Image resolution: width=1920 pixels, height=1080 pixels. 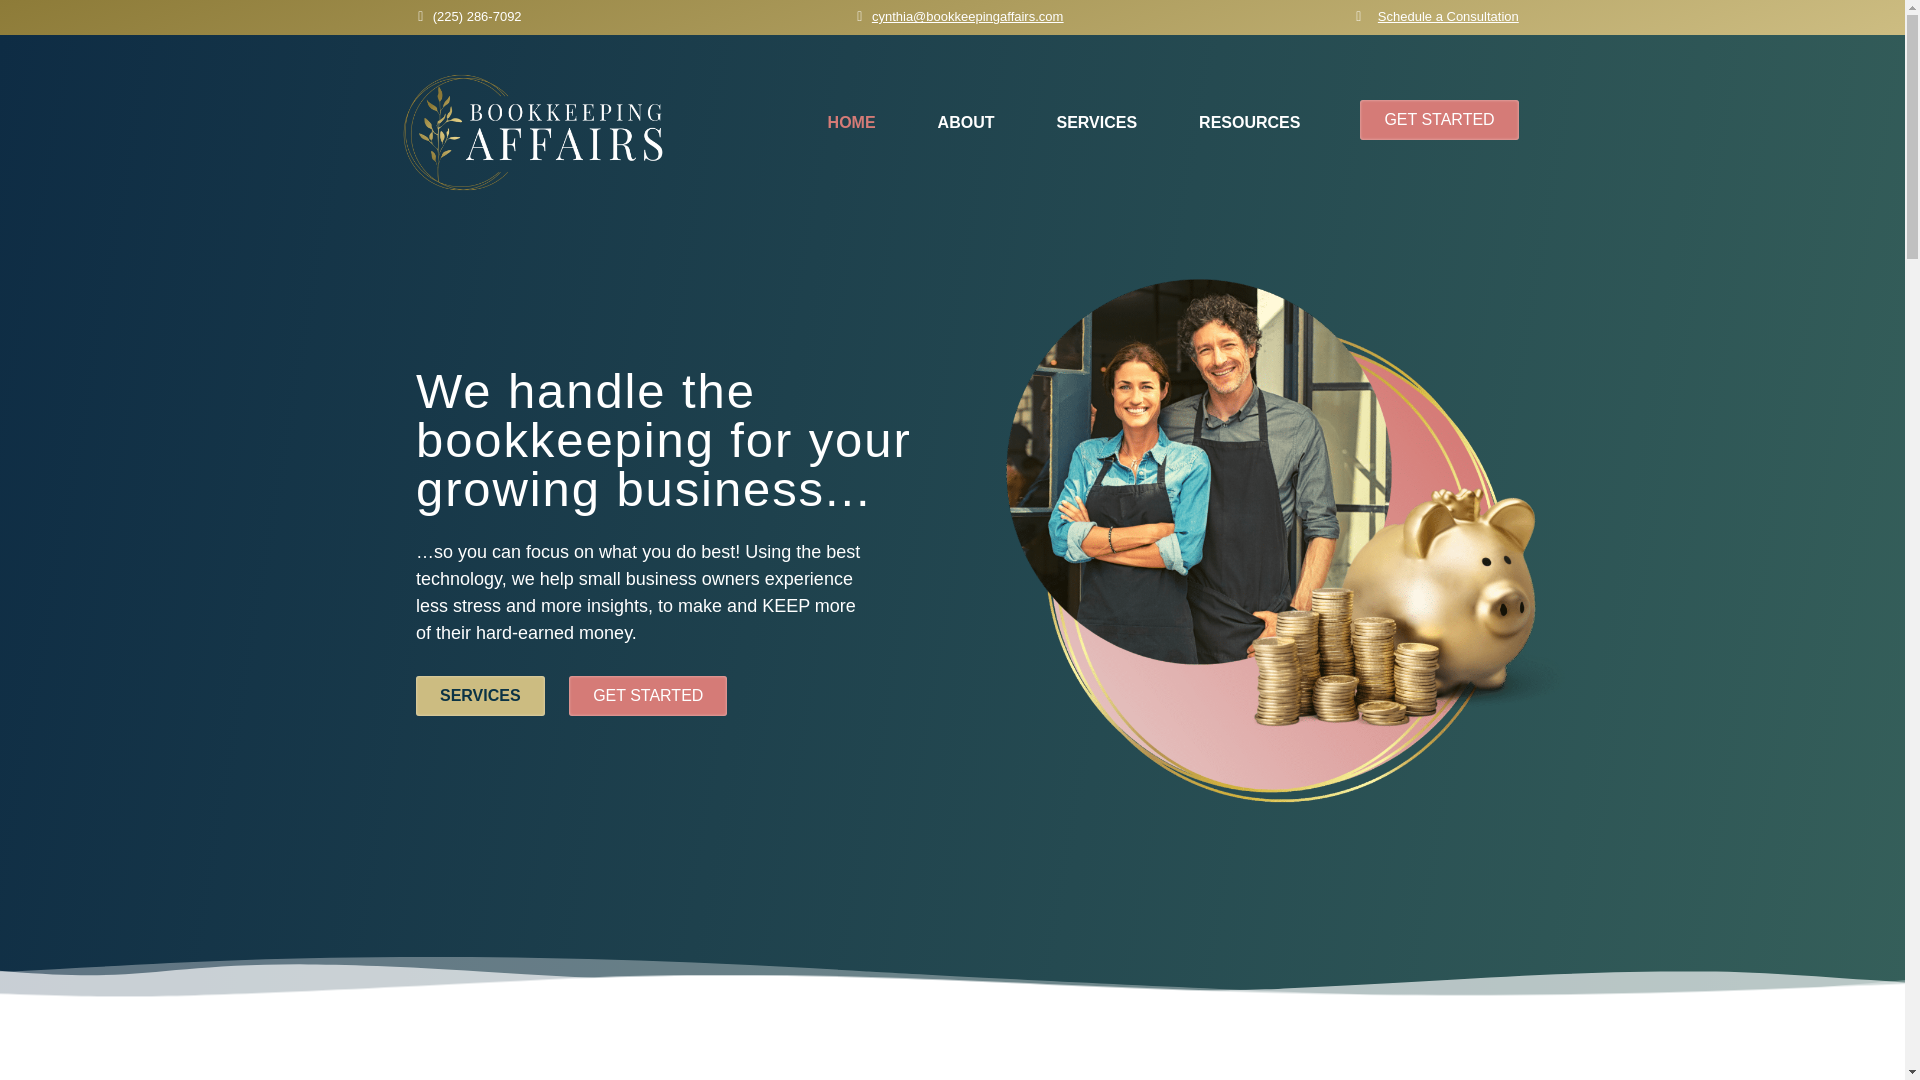 I want to click on GET STARTED, so click(x=648, y=696).